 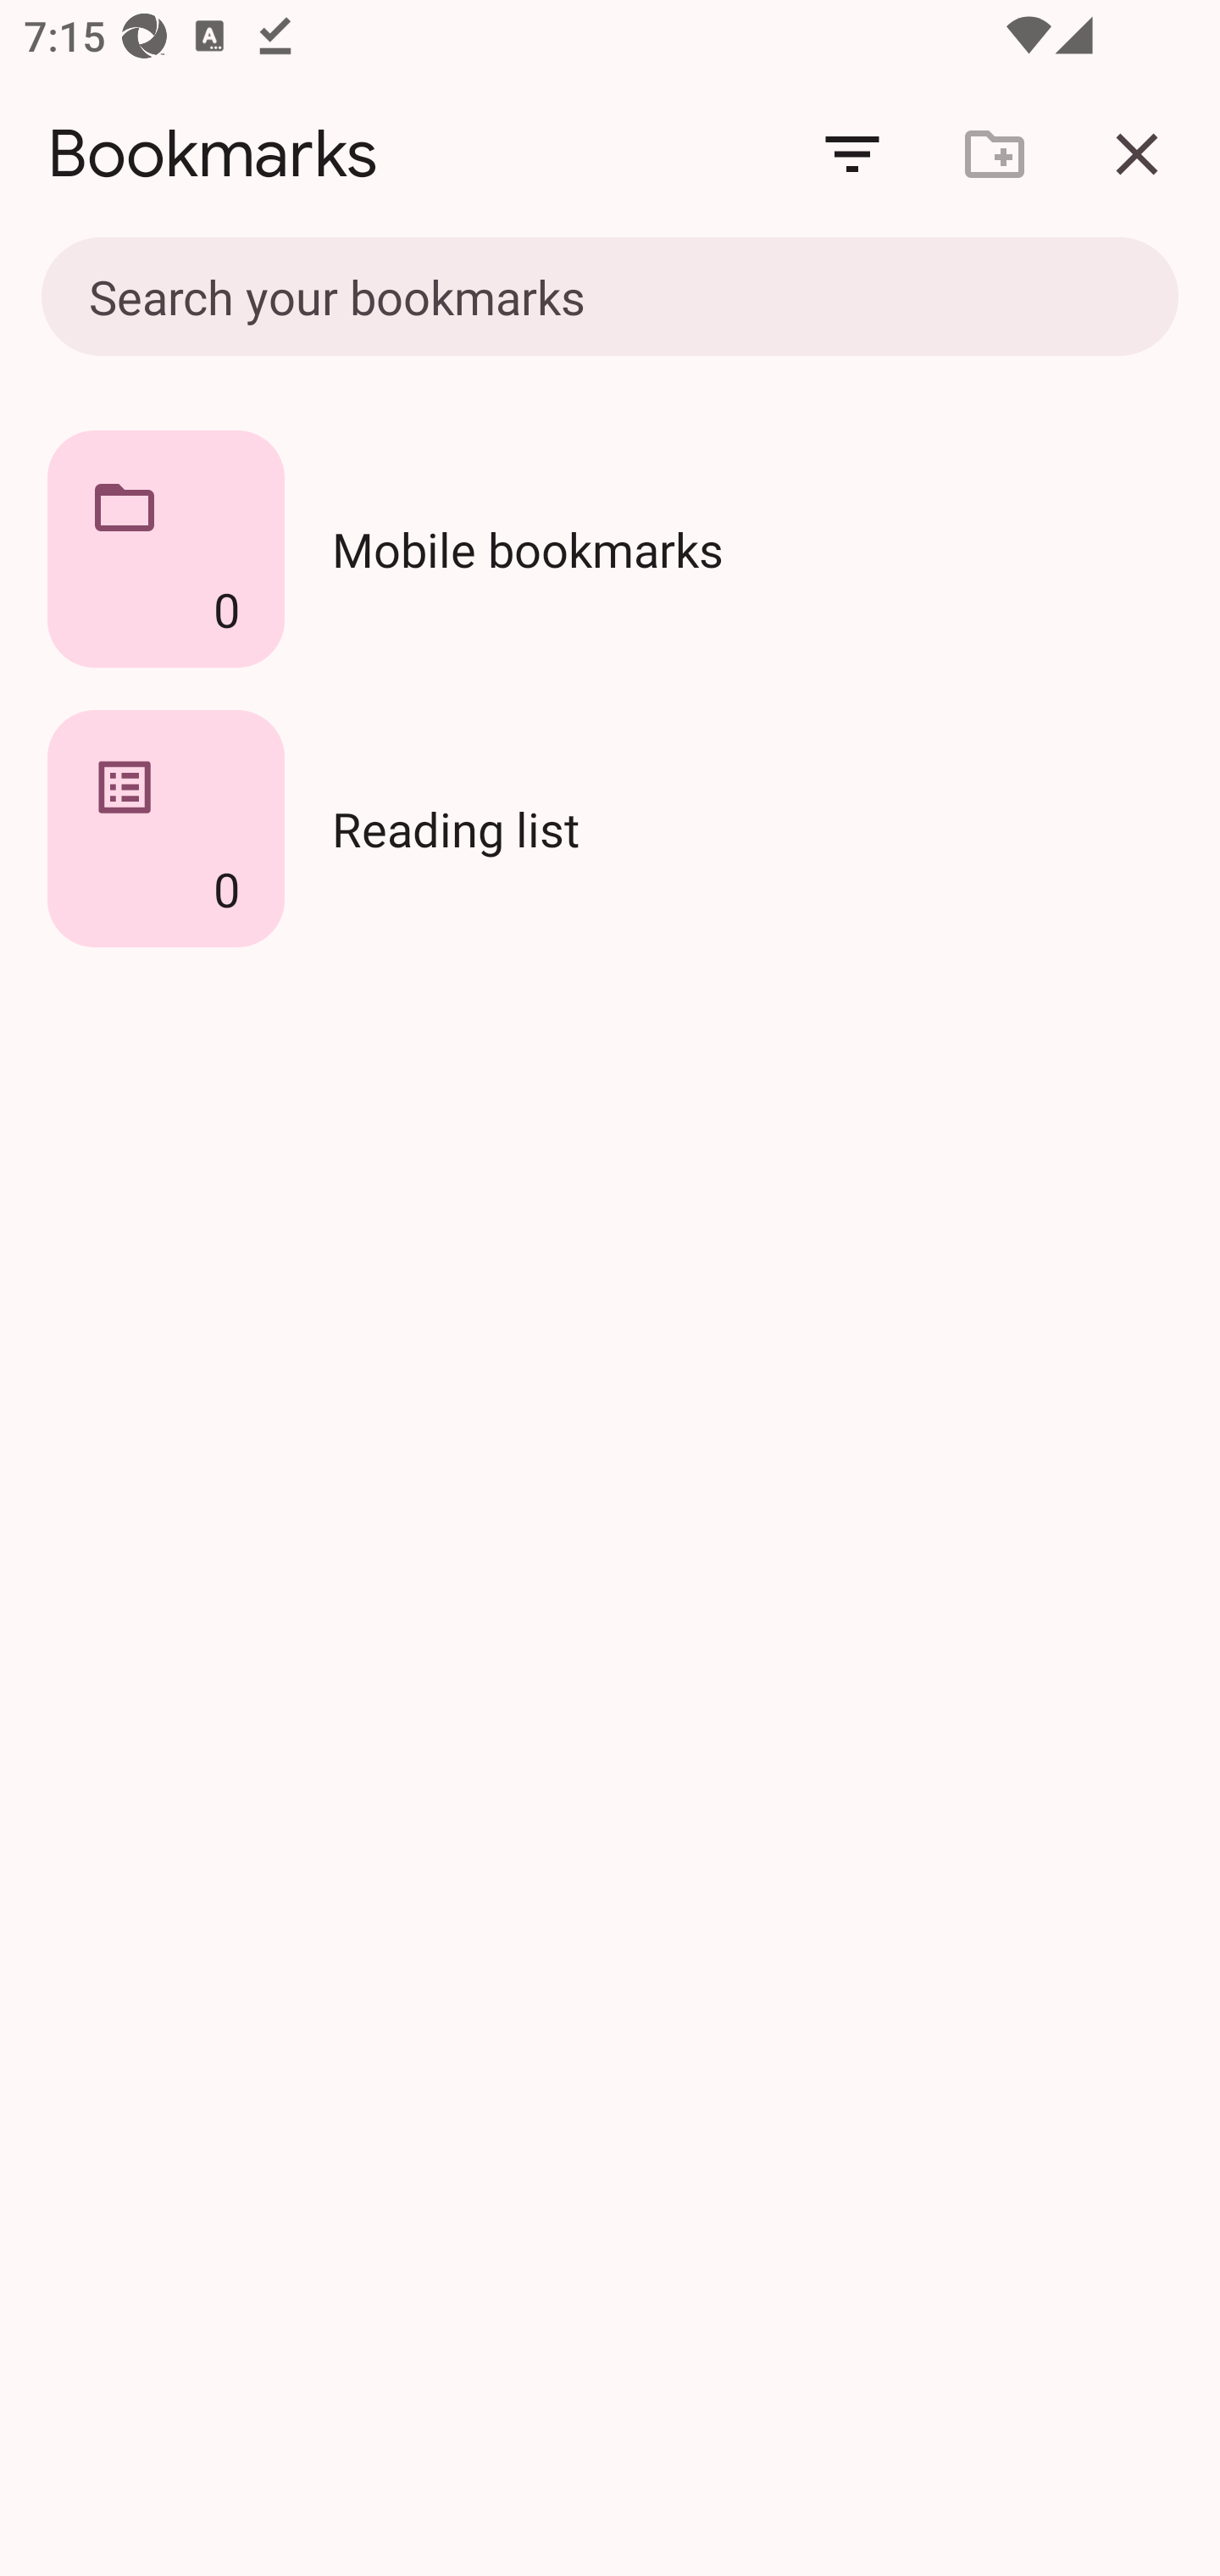 What do you see at coordinates (610, 828) in the screenshot?
I see `Reading list No unread pages 0 Reading list` at bounding box center [610, 828].